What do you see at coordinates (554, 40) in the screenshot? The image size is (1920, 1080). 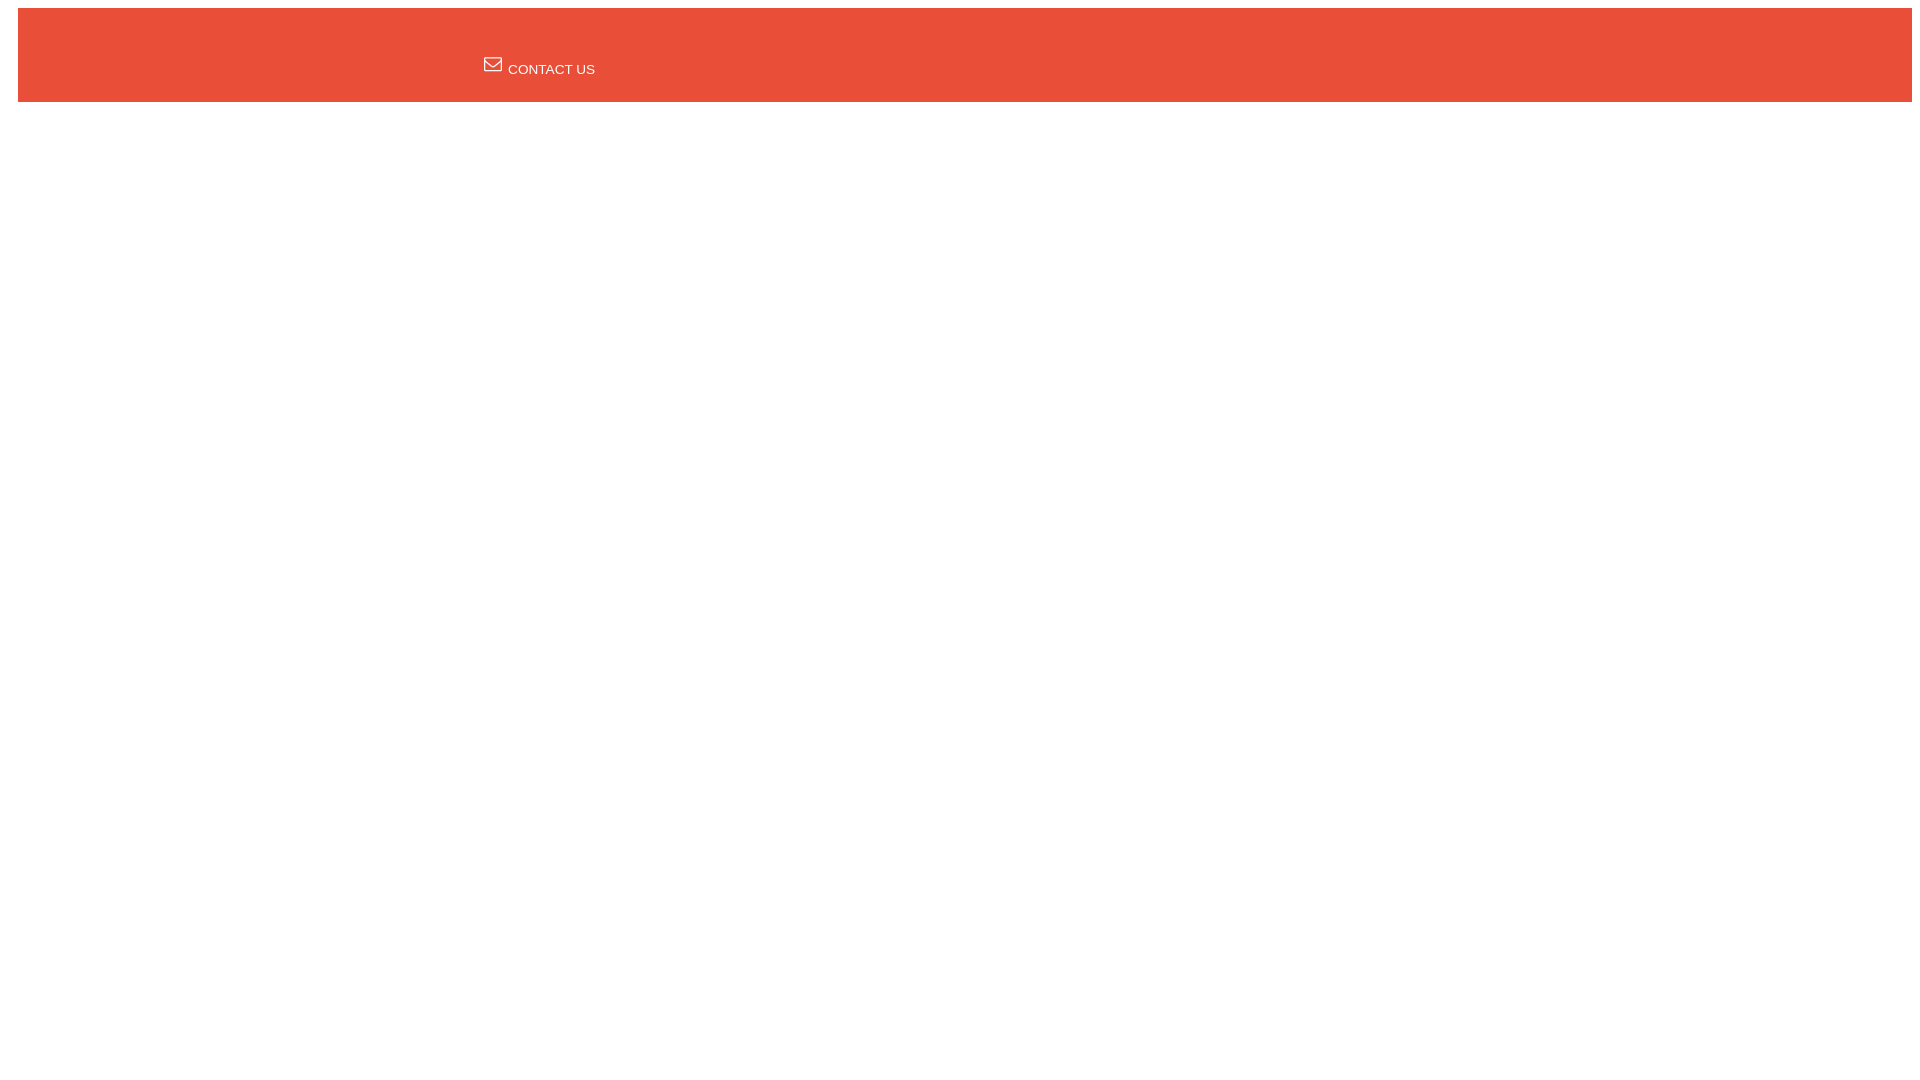 I see `HOME` at bounding box center [554, 40].